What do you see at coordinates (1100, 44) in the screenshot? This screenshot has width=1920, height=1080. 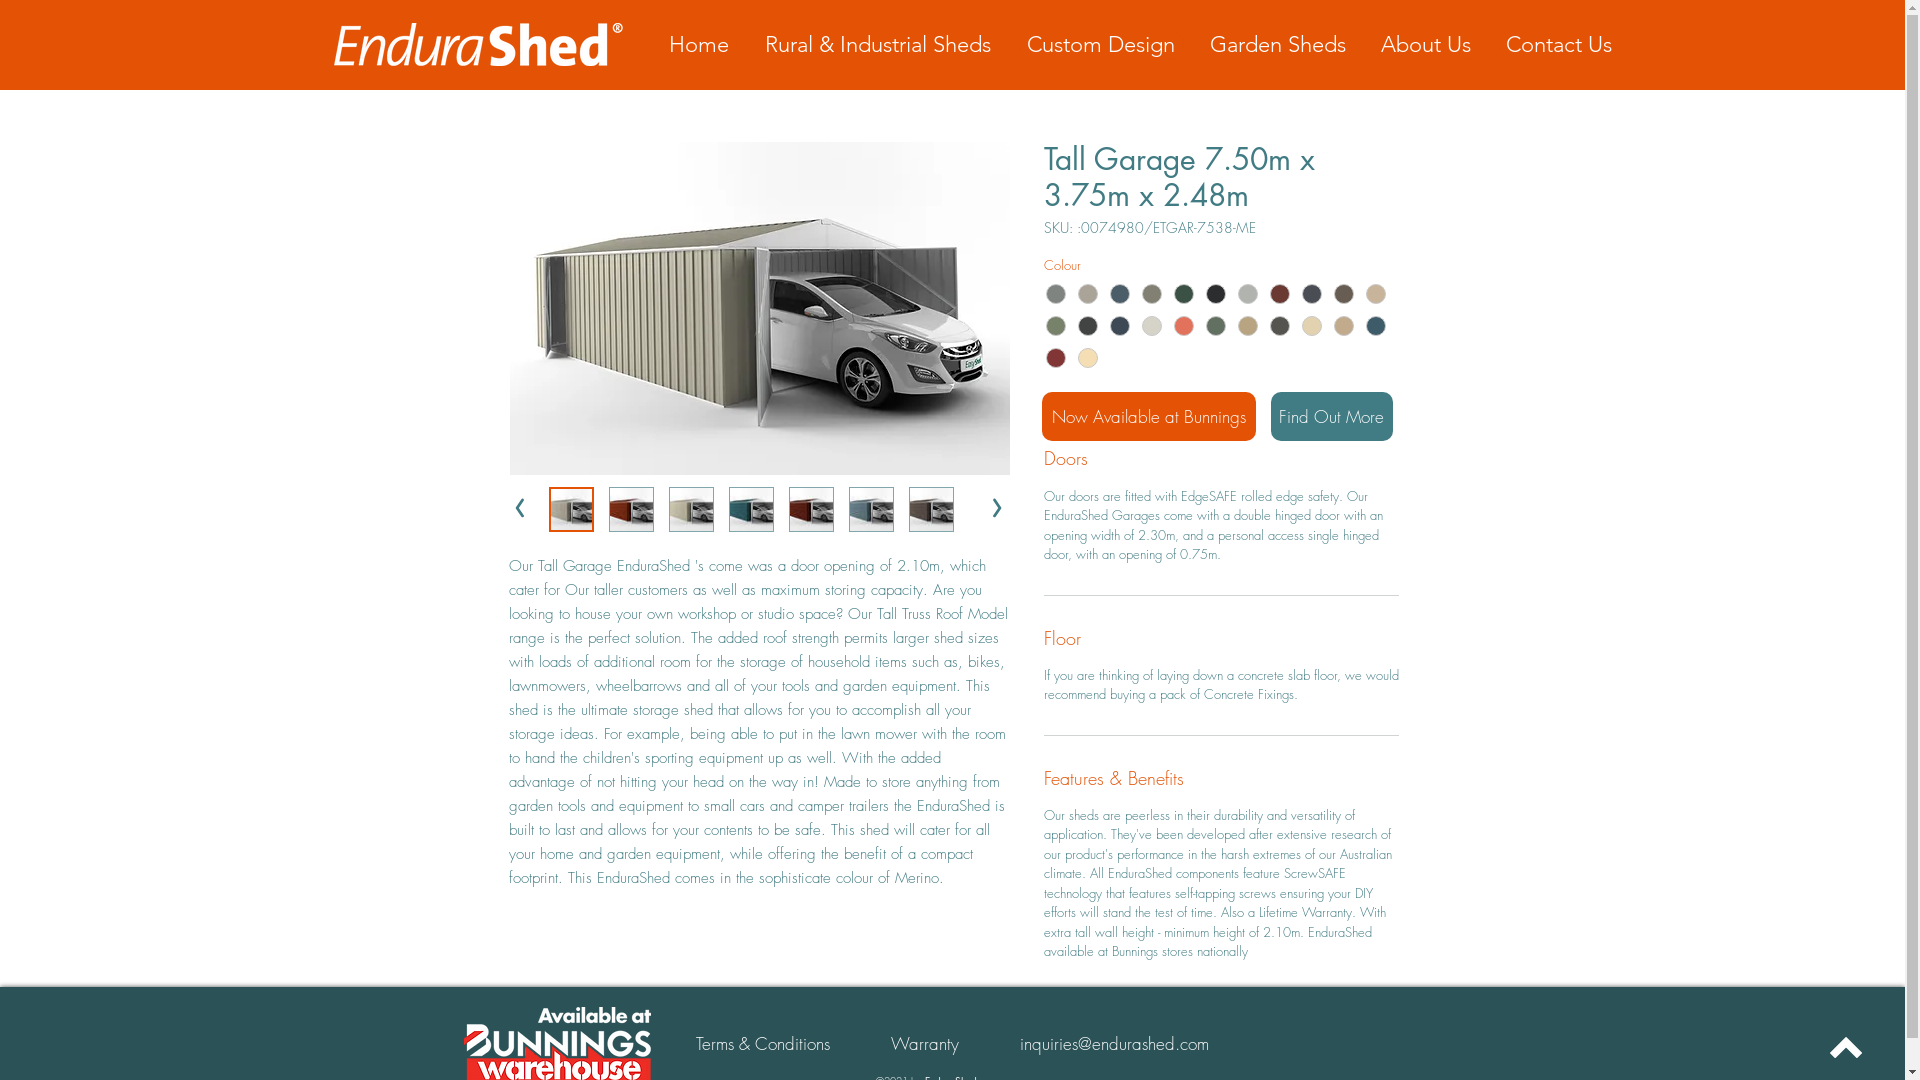 I see `Custom Design` at bounding box center [1100, 44].